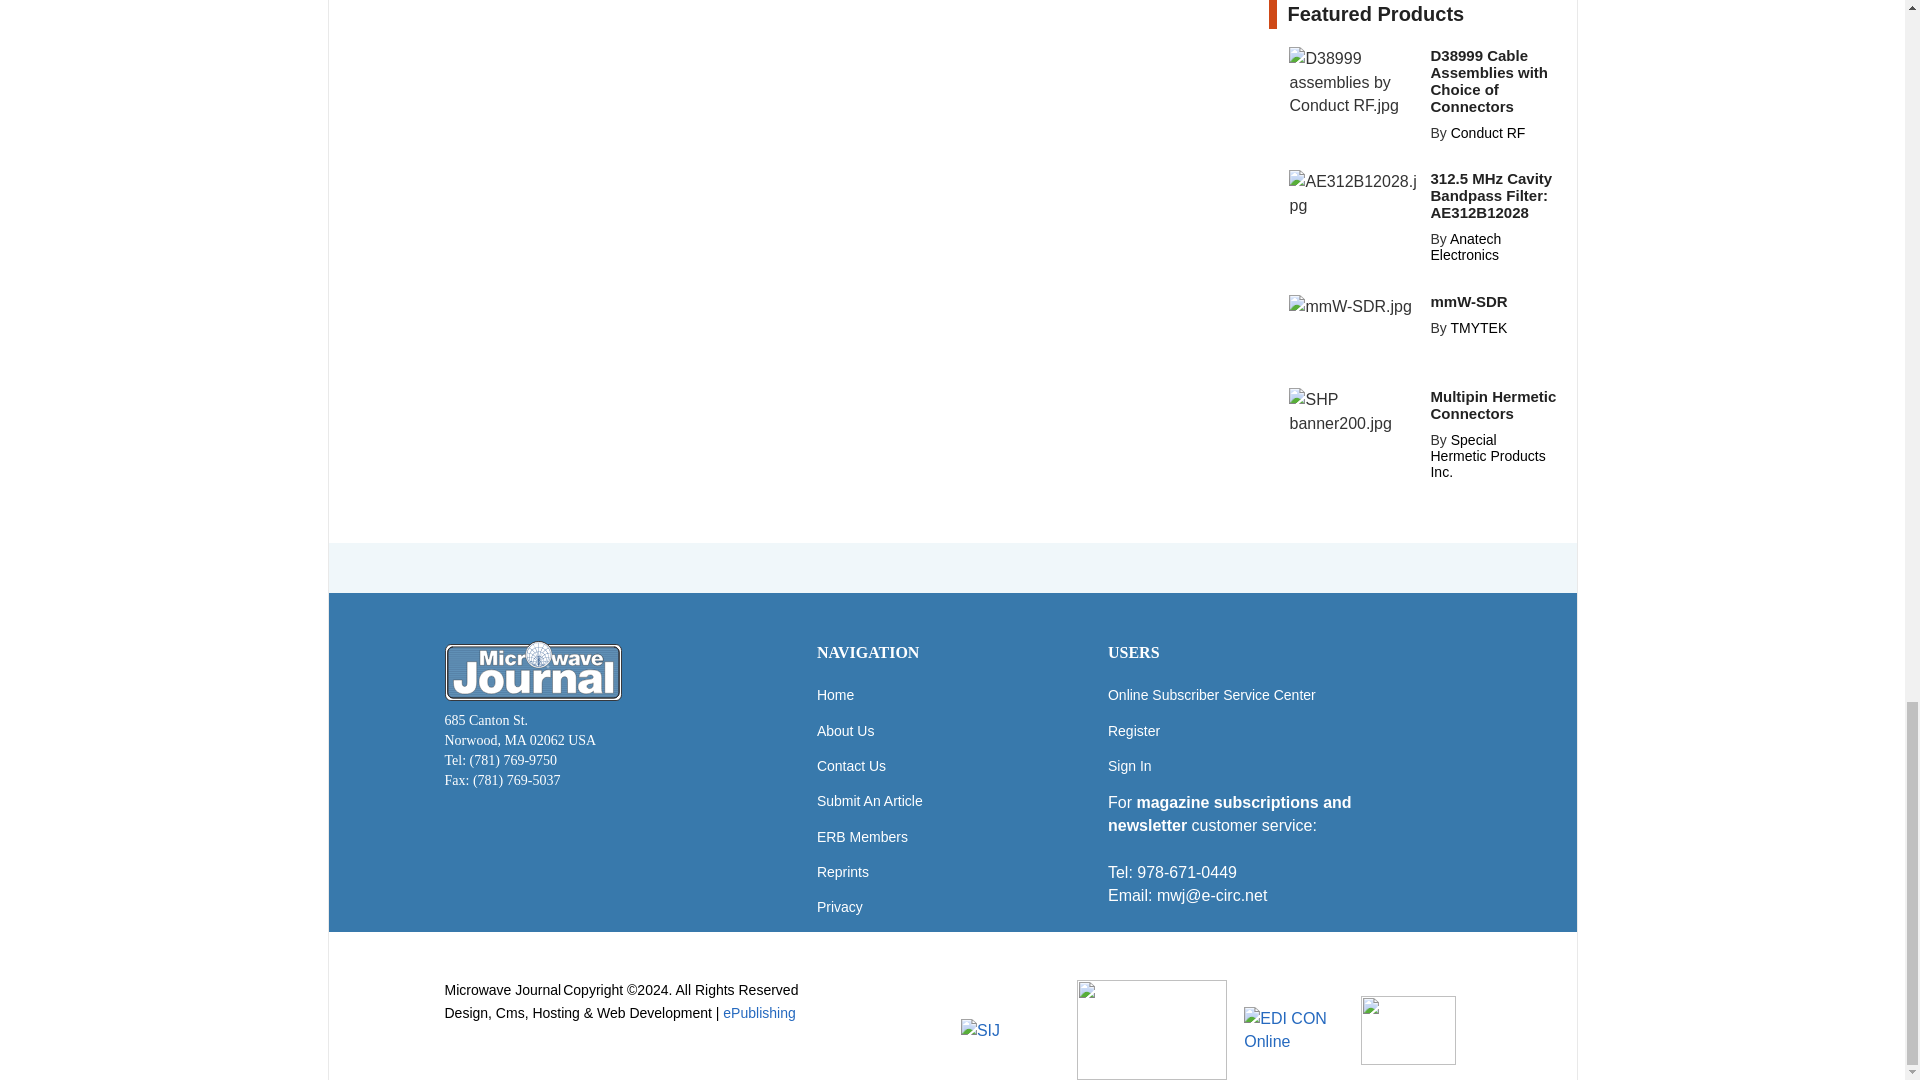 This screenshot has height=1080, width=1920. Describe the element at coordinates (1350, 306) in the screenshot. I see `mmW-SDR.jpg` at that location.